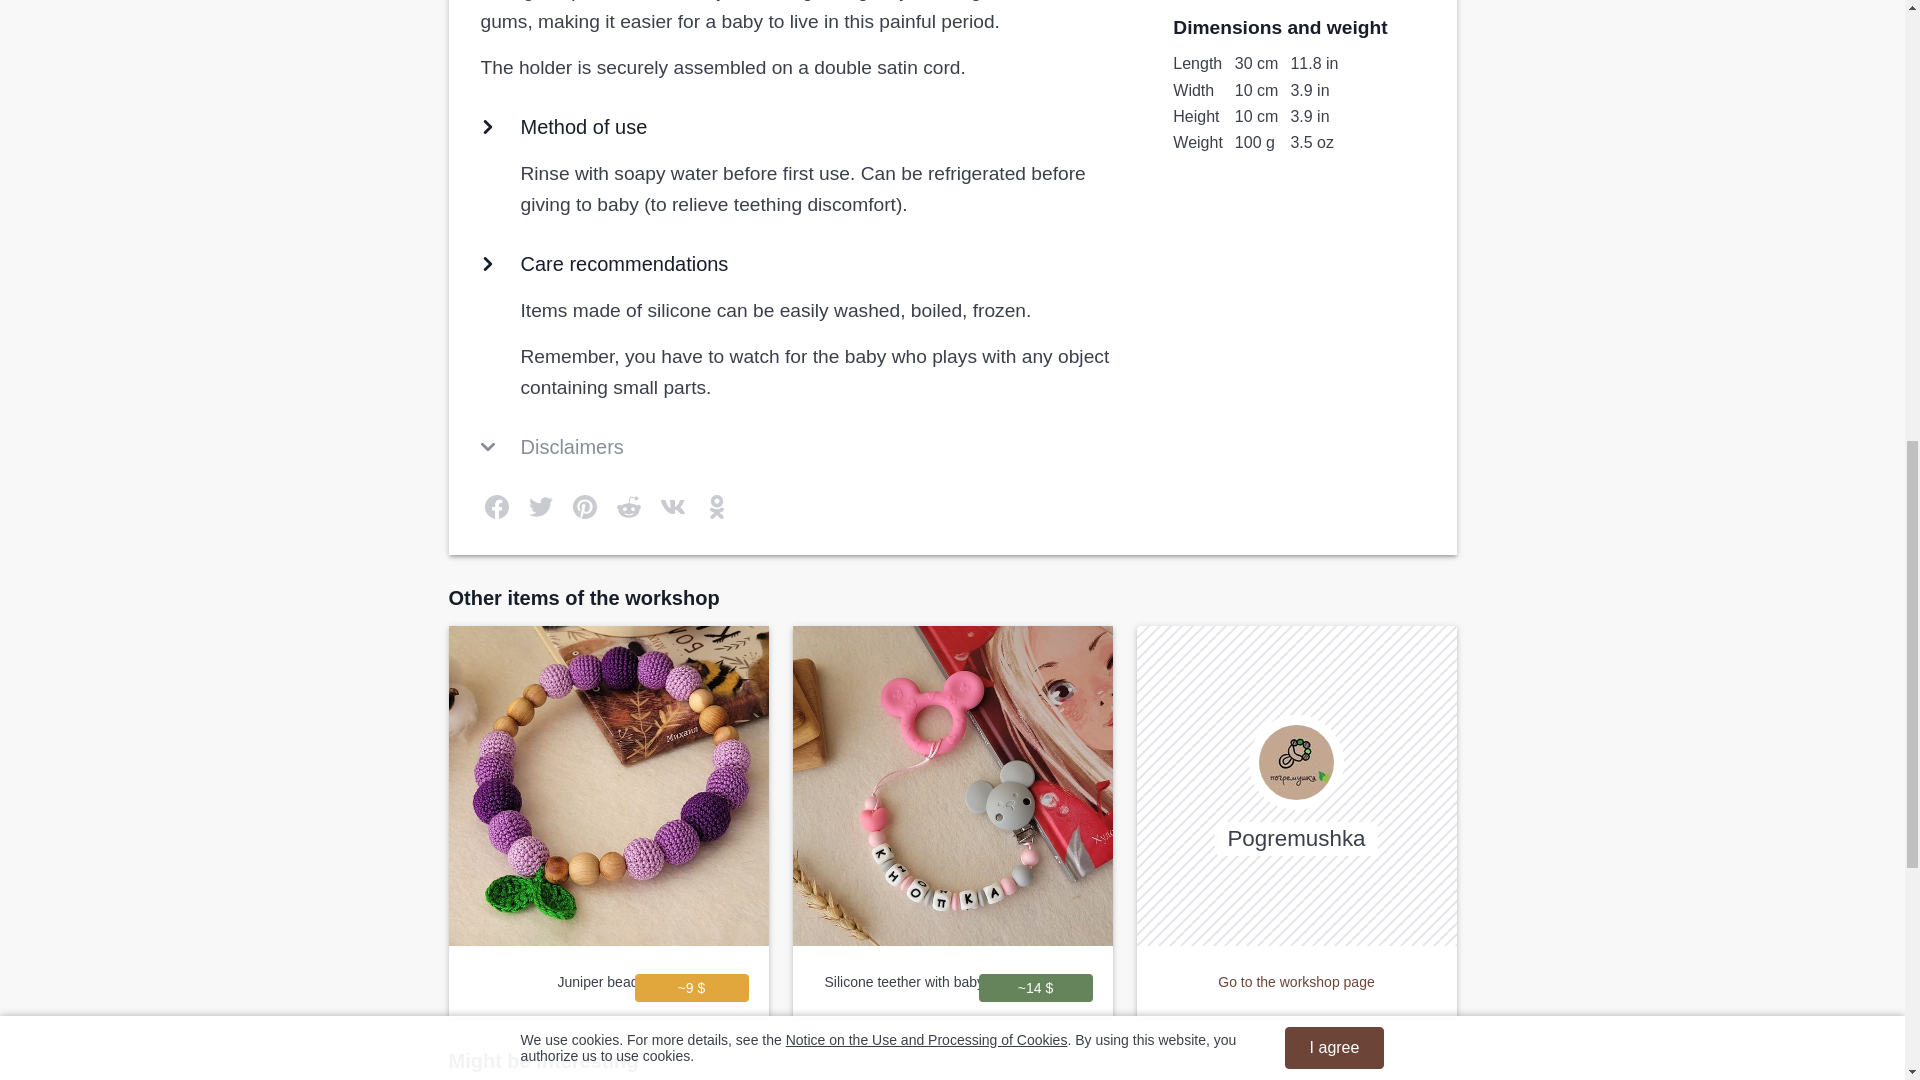  Describe the element at coordinates (1034, 988) in the screenshot. I see `In stock. Proceed to checkout` at that location.